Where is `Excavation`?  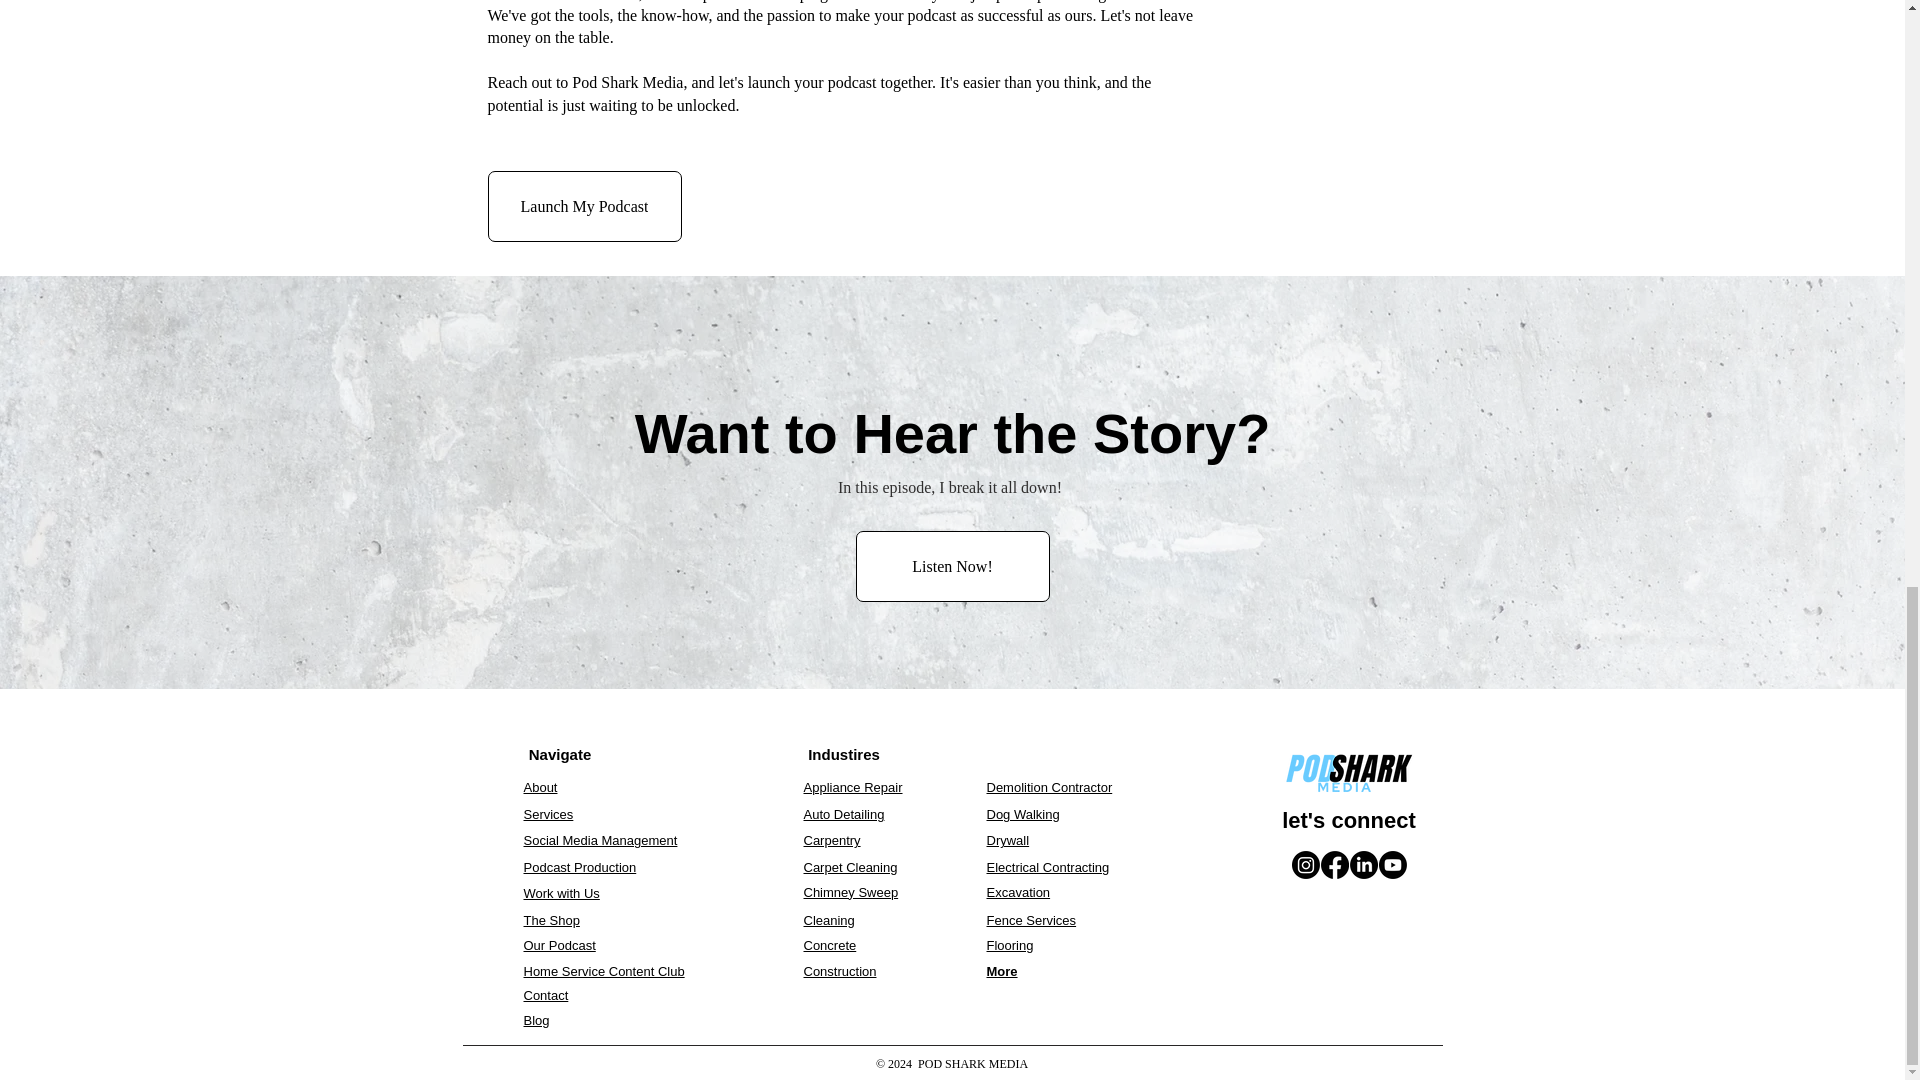 Excavation is located at coordinates (1018, 892).